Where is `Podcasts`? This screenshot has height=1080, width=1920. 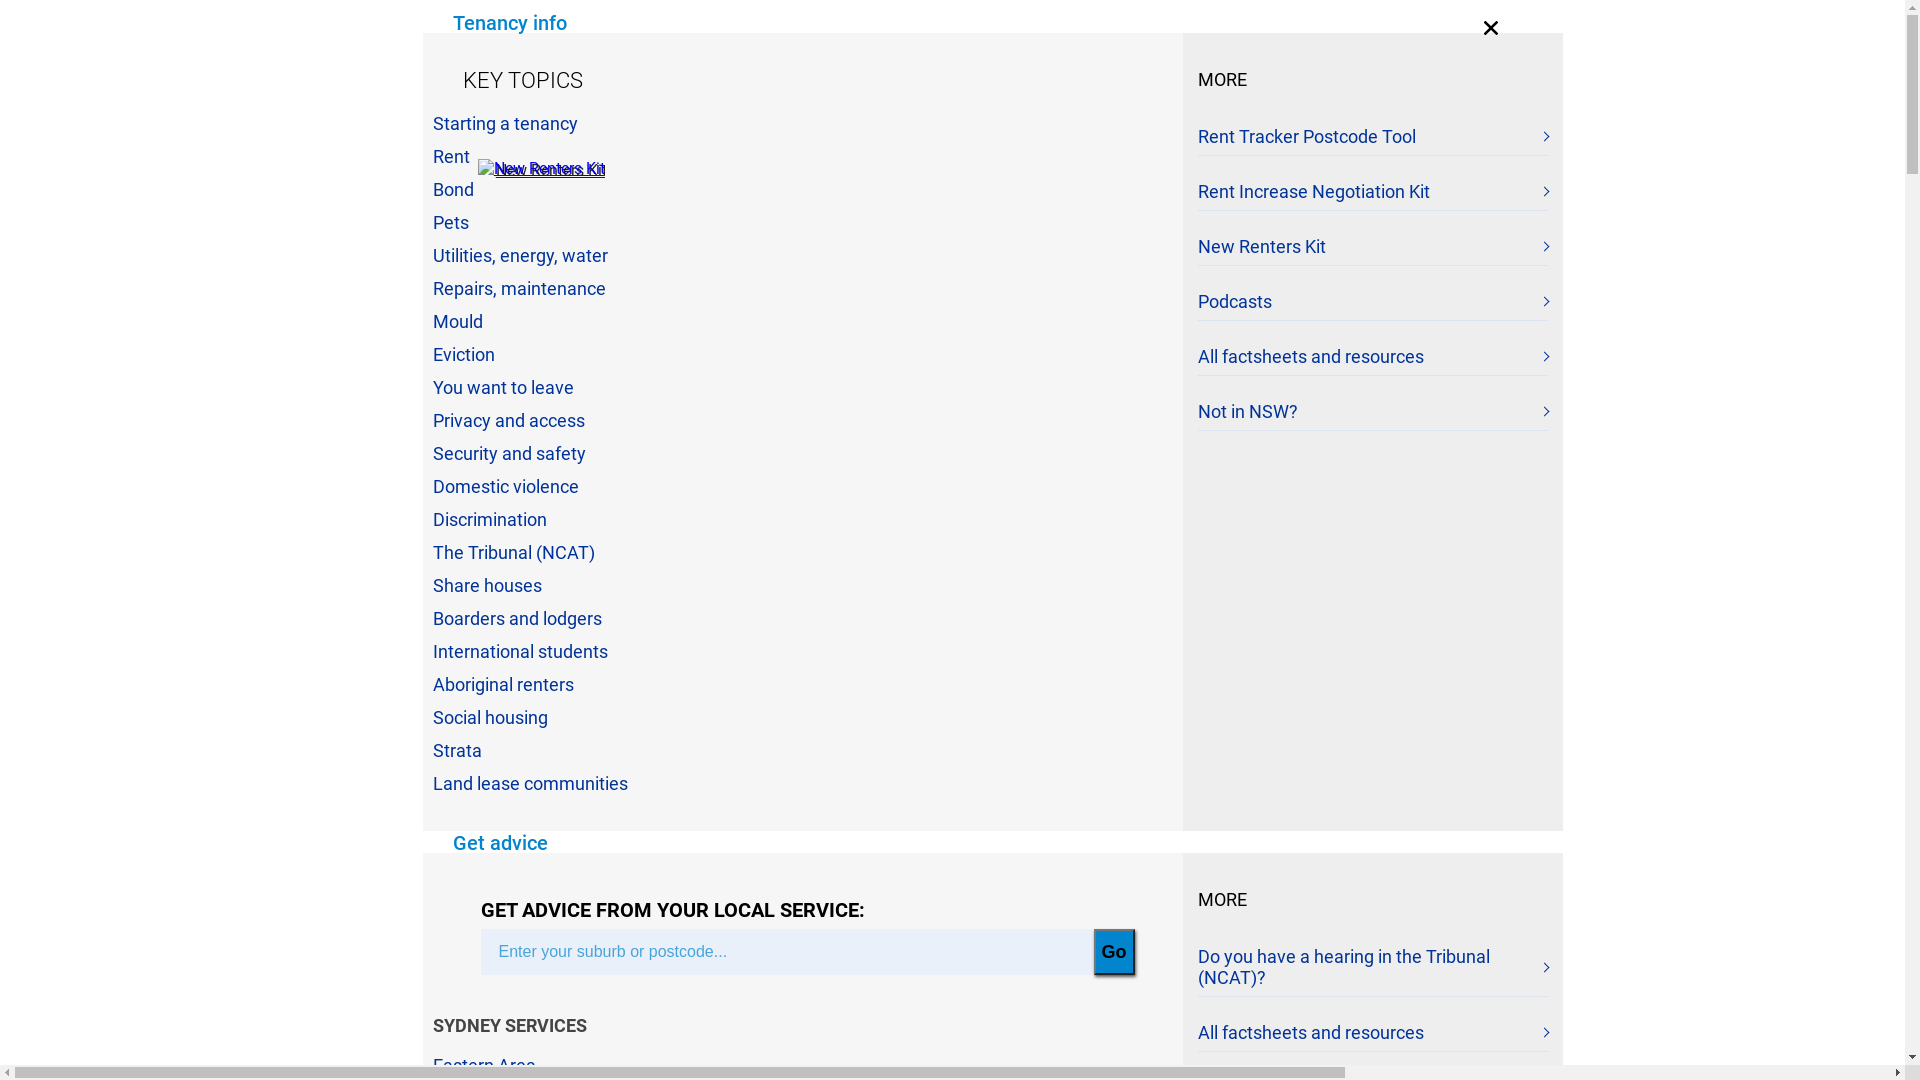 Podcasts is located at coordinates (1373, 306).